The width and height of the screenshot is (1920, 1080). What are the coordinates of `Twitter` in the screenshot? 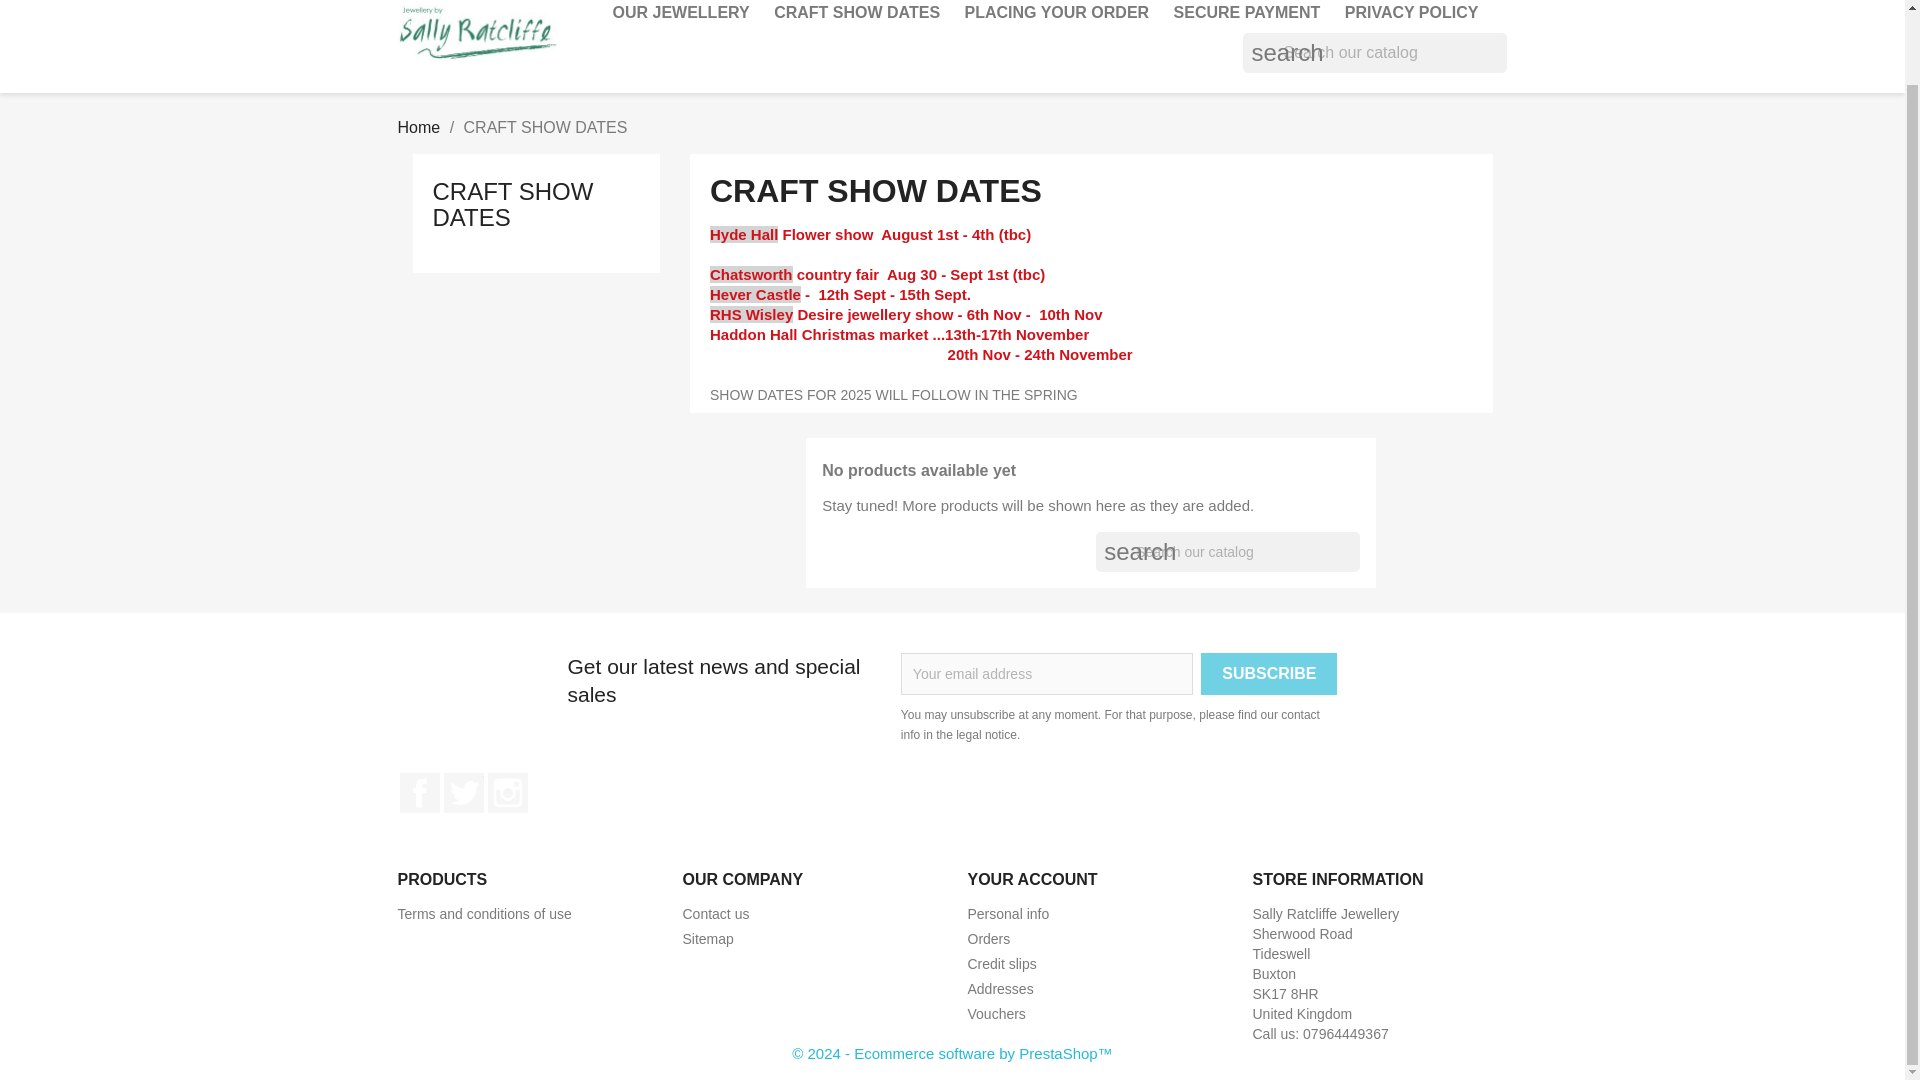 It's located at (463, 793).